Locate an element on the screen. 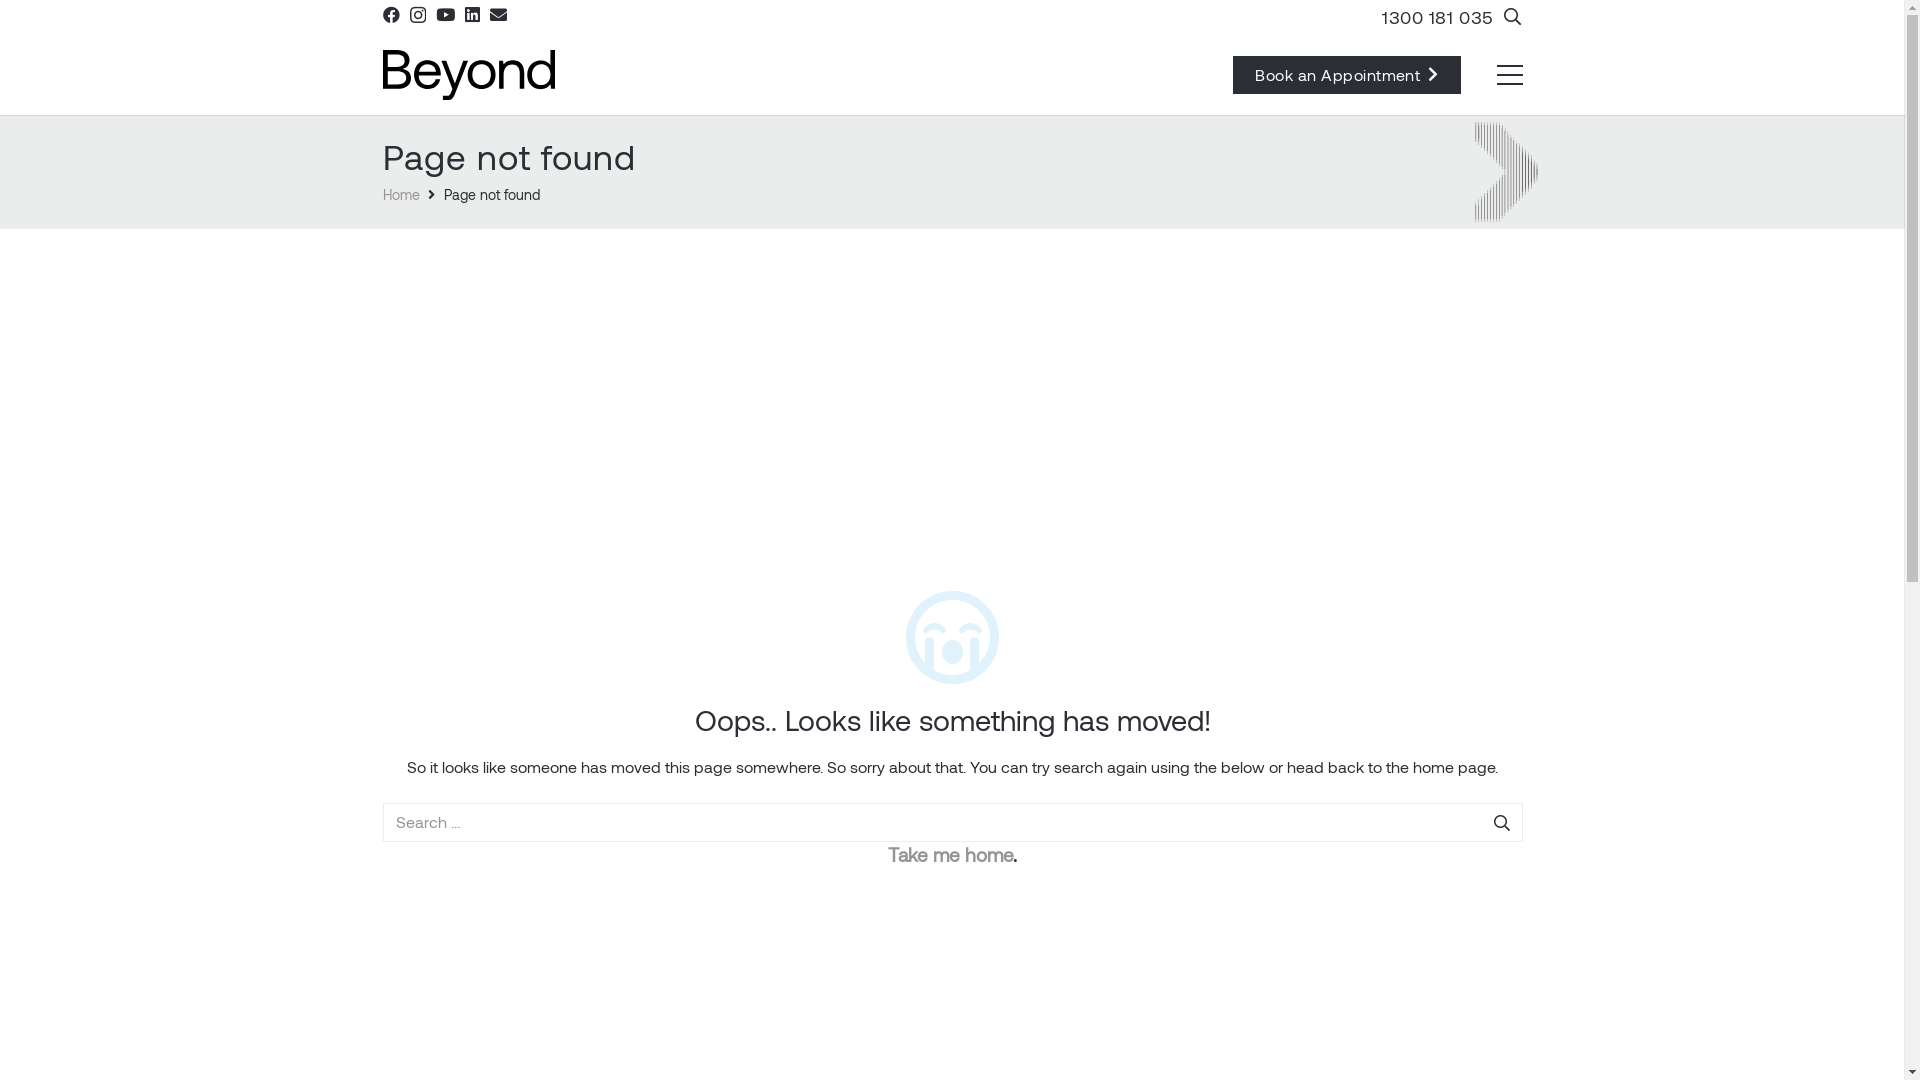 The height and width of the screenshot is (1080, 1920). Book an Appointment is located at coordinates (1347, 75).